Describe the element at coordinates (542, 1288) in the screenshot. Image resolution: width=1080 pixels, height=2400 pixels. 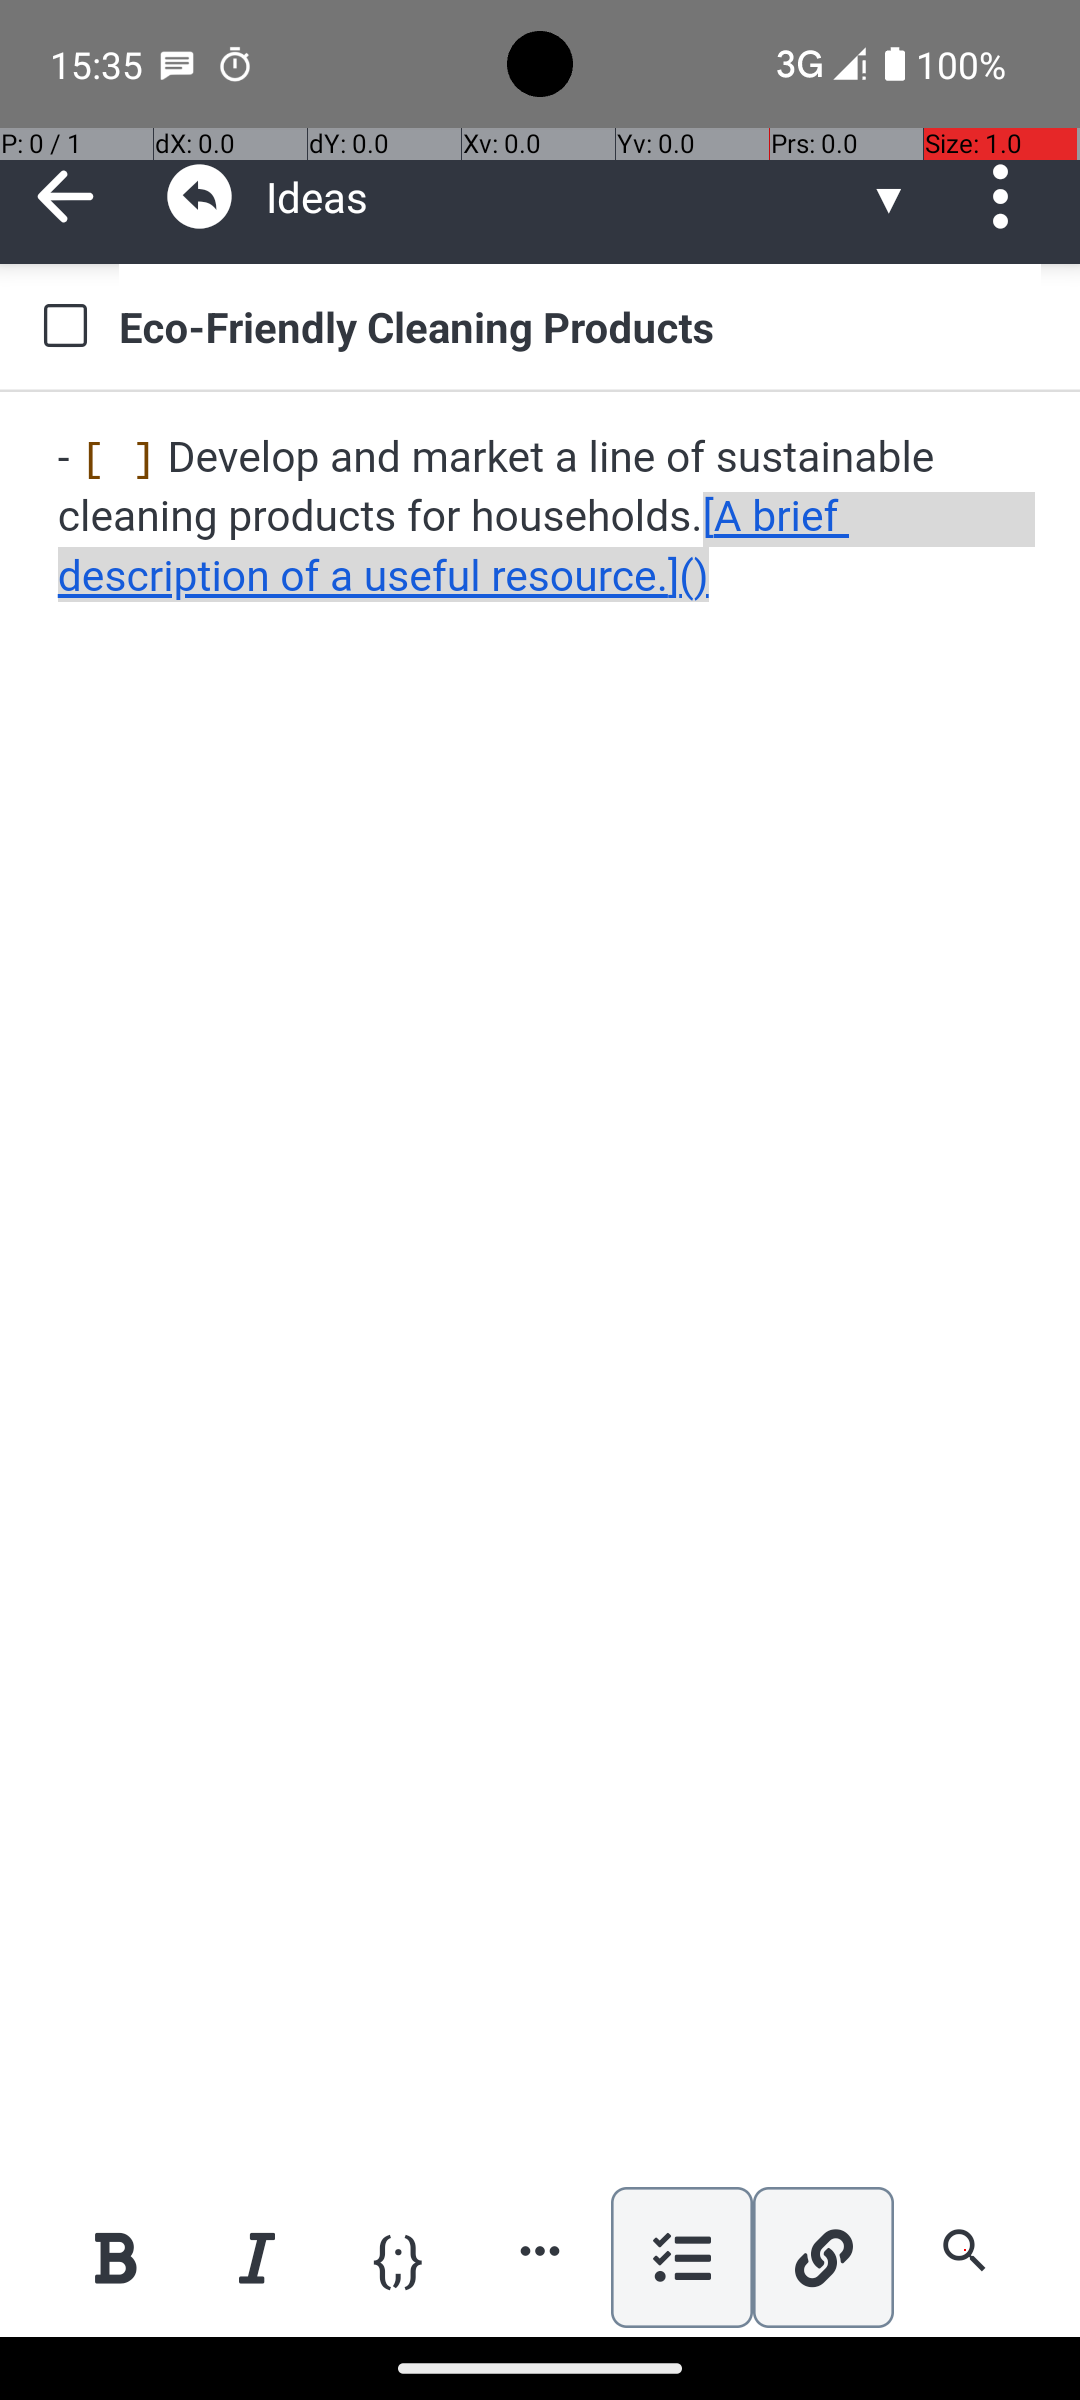
I see `Note editor` at that location.